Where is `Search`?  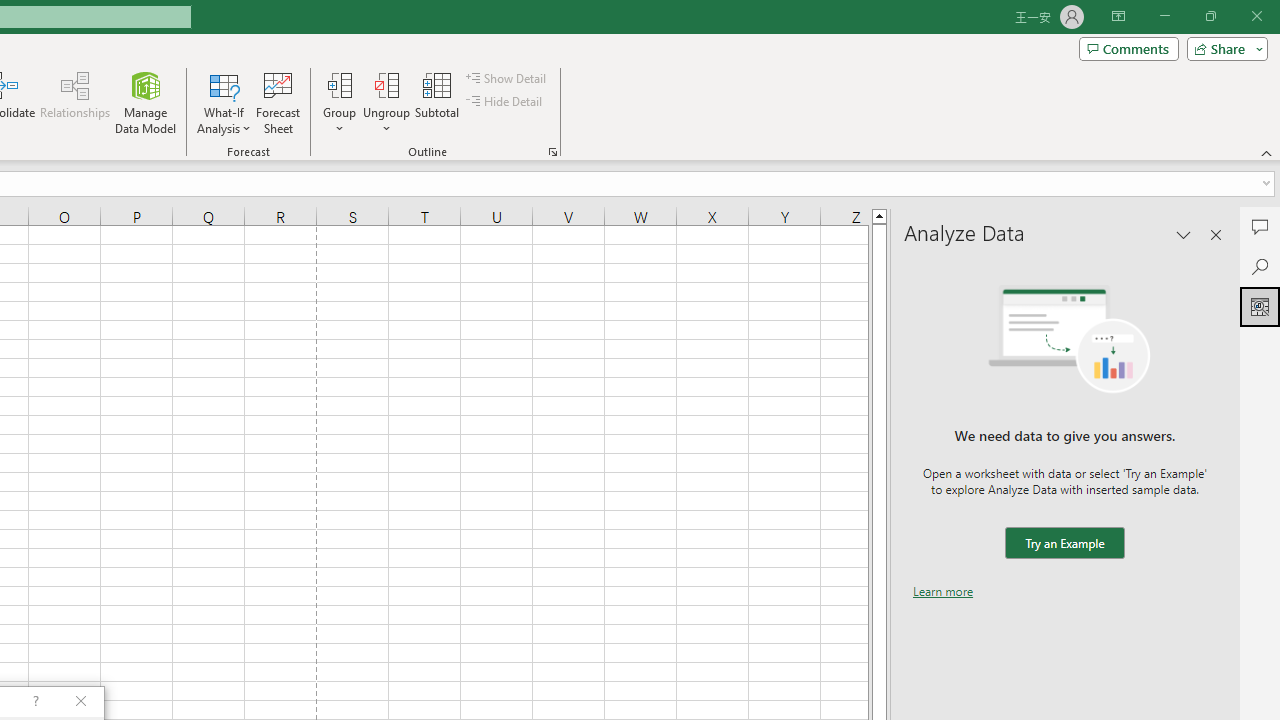 Search is located at coordinates (1260, 266).